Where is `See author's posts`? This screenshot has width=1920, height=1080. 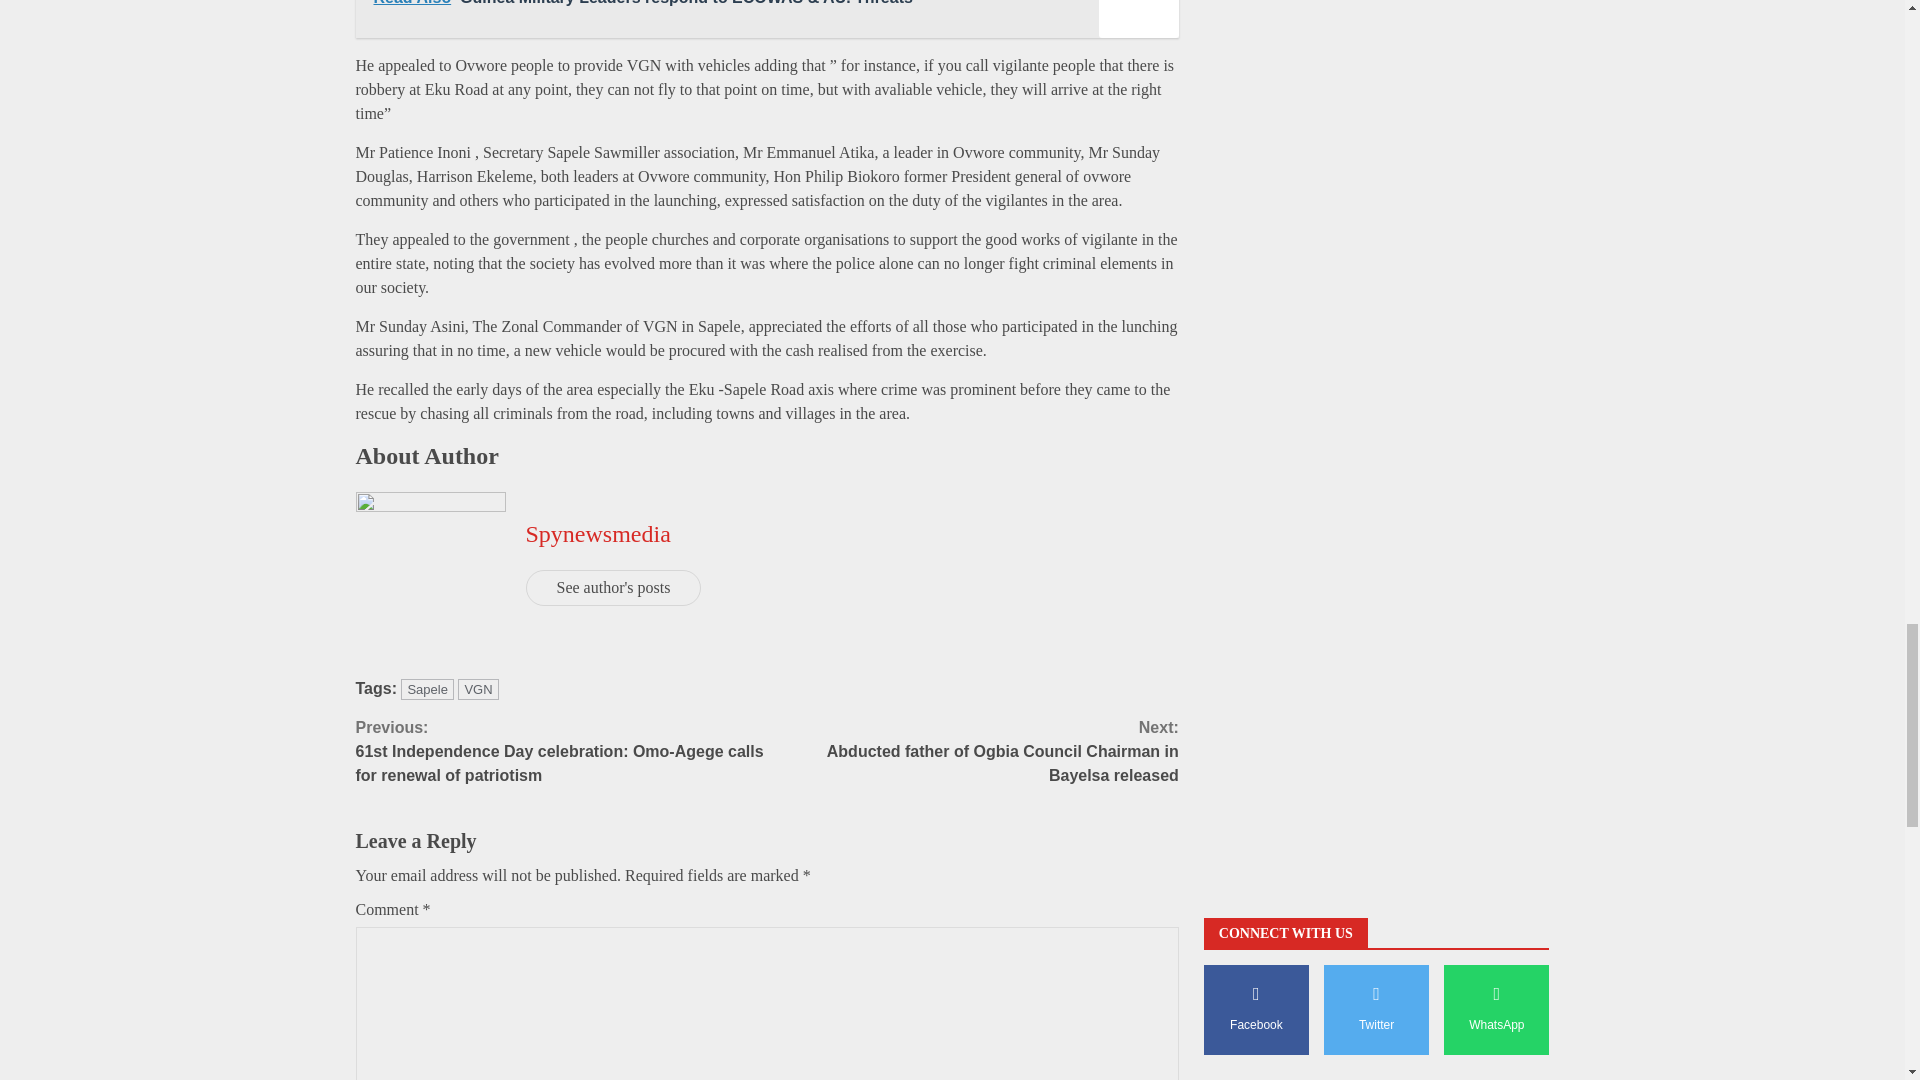
See author's posts is located at coordinates (614, 588).